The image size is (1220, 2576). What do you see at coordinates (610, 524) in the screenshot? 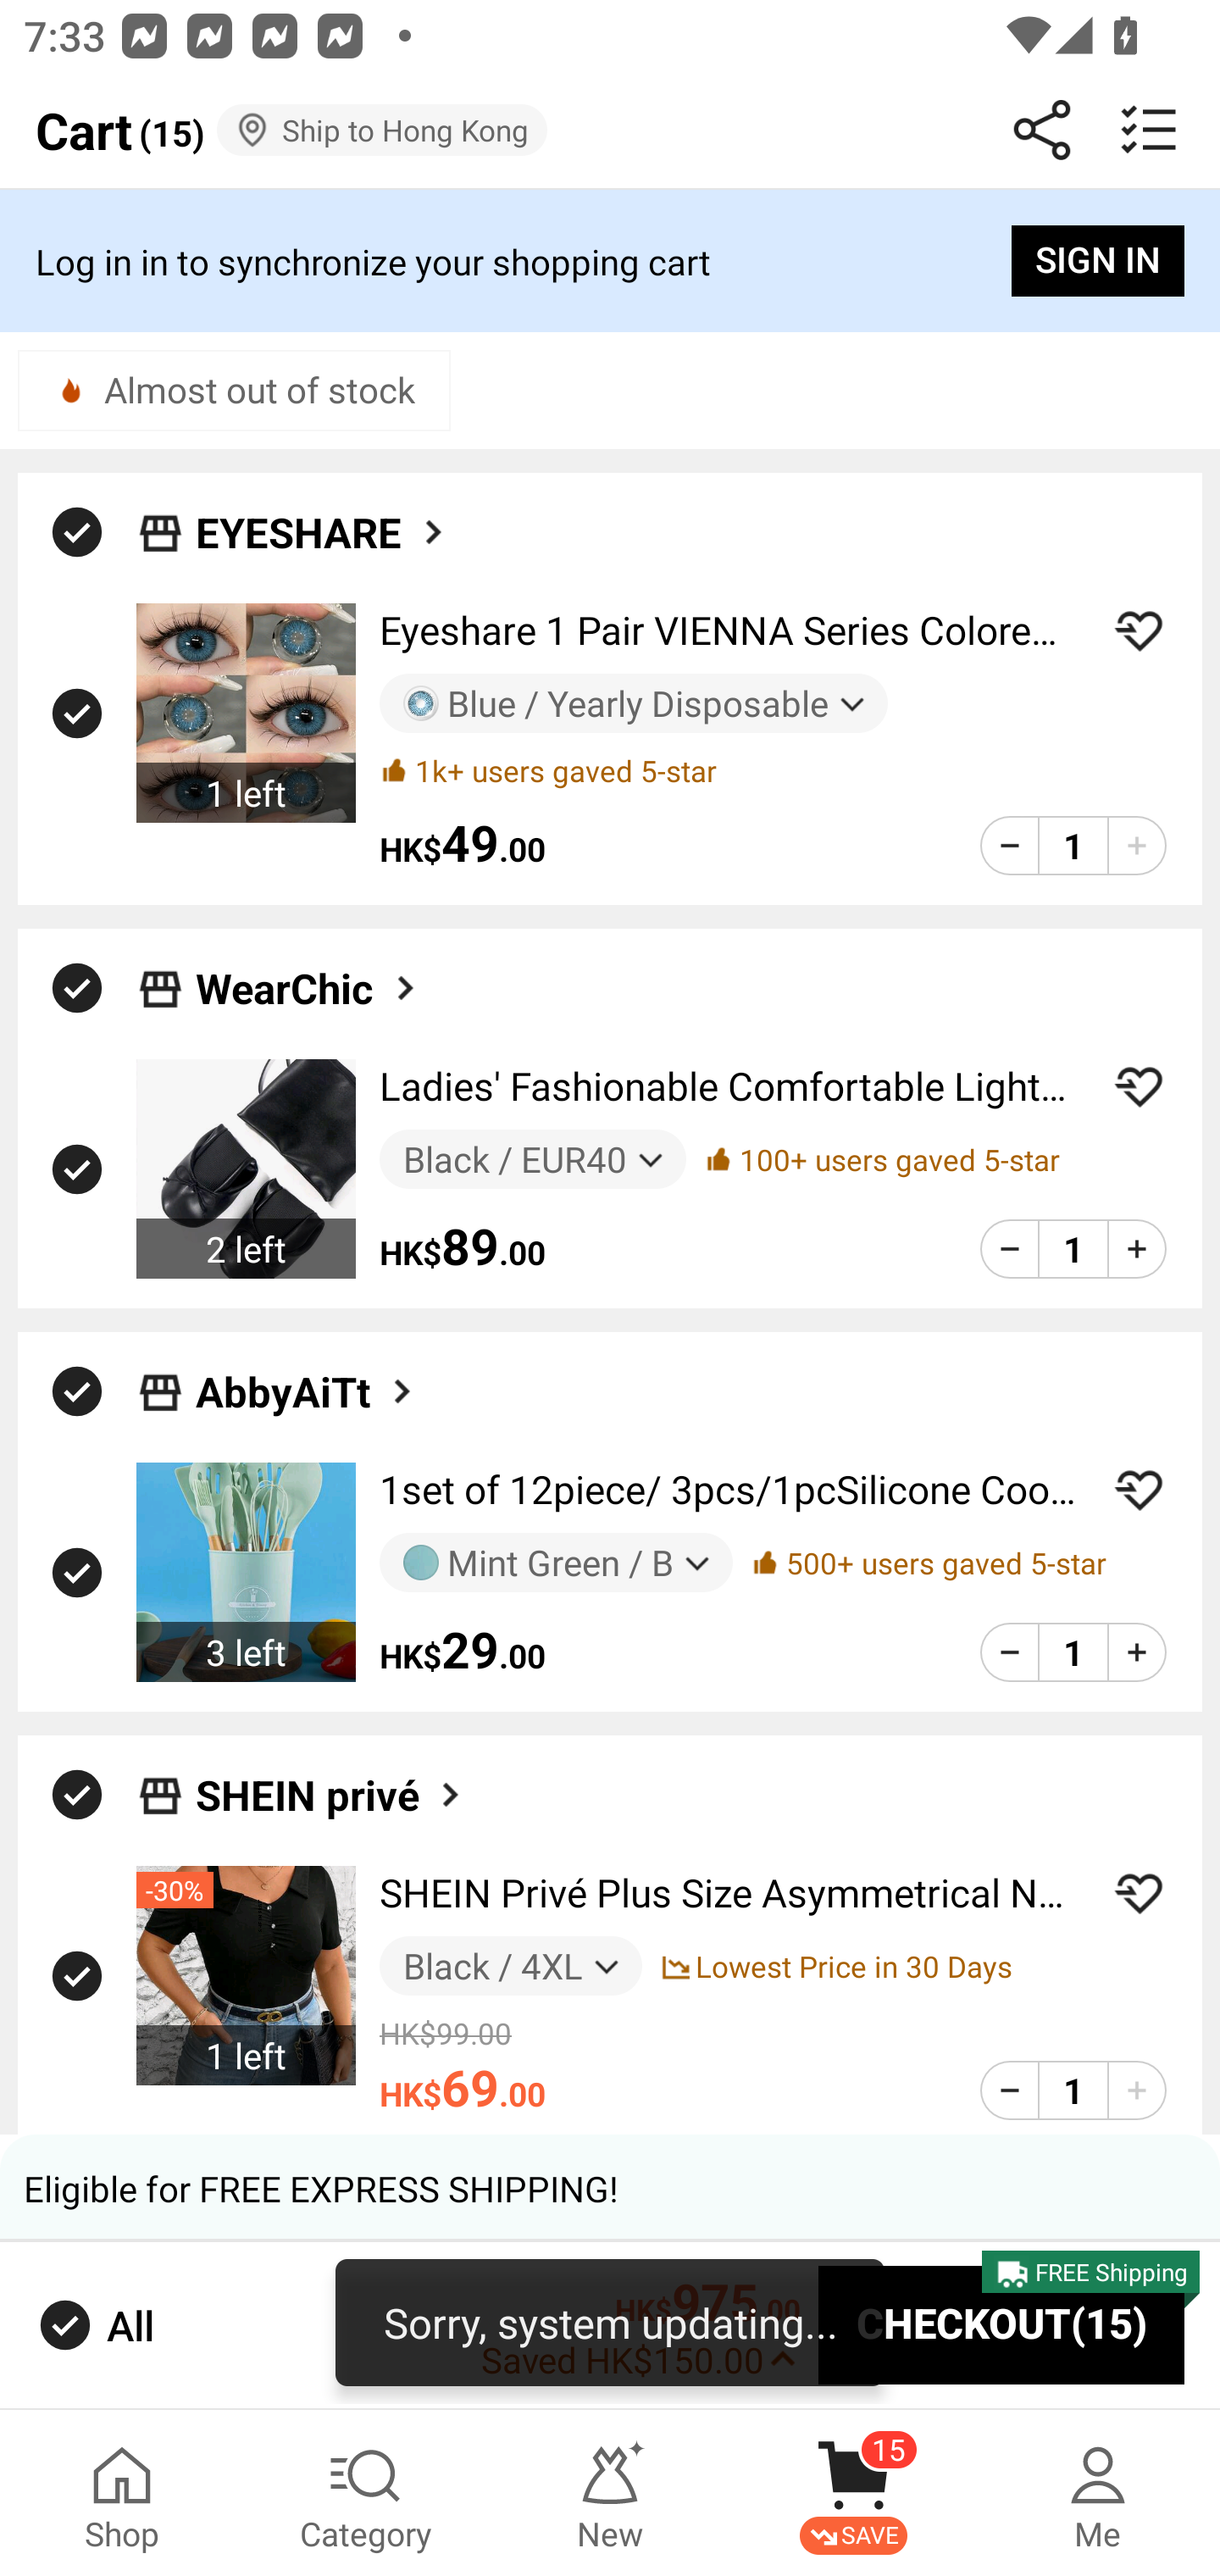
I see `EYESHARE` at bounding box center [610, 524].